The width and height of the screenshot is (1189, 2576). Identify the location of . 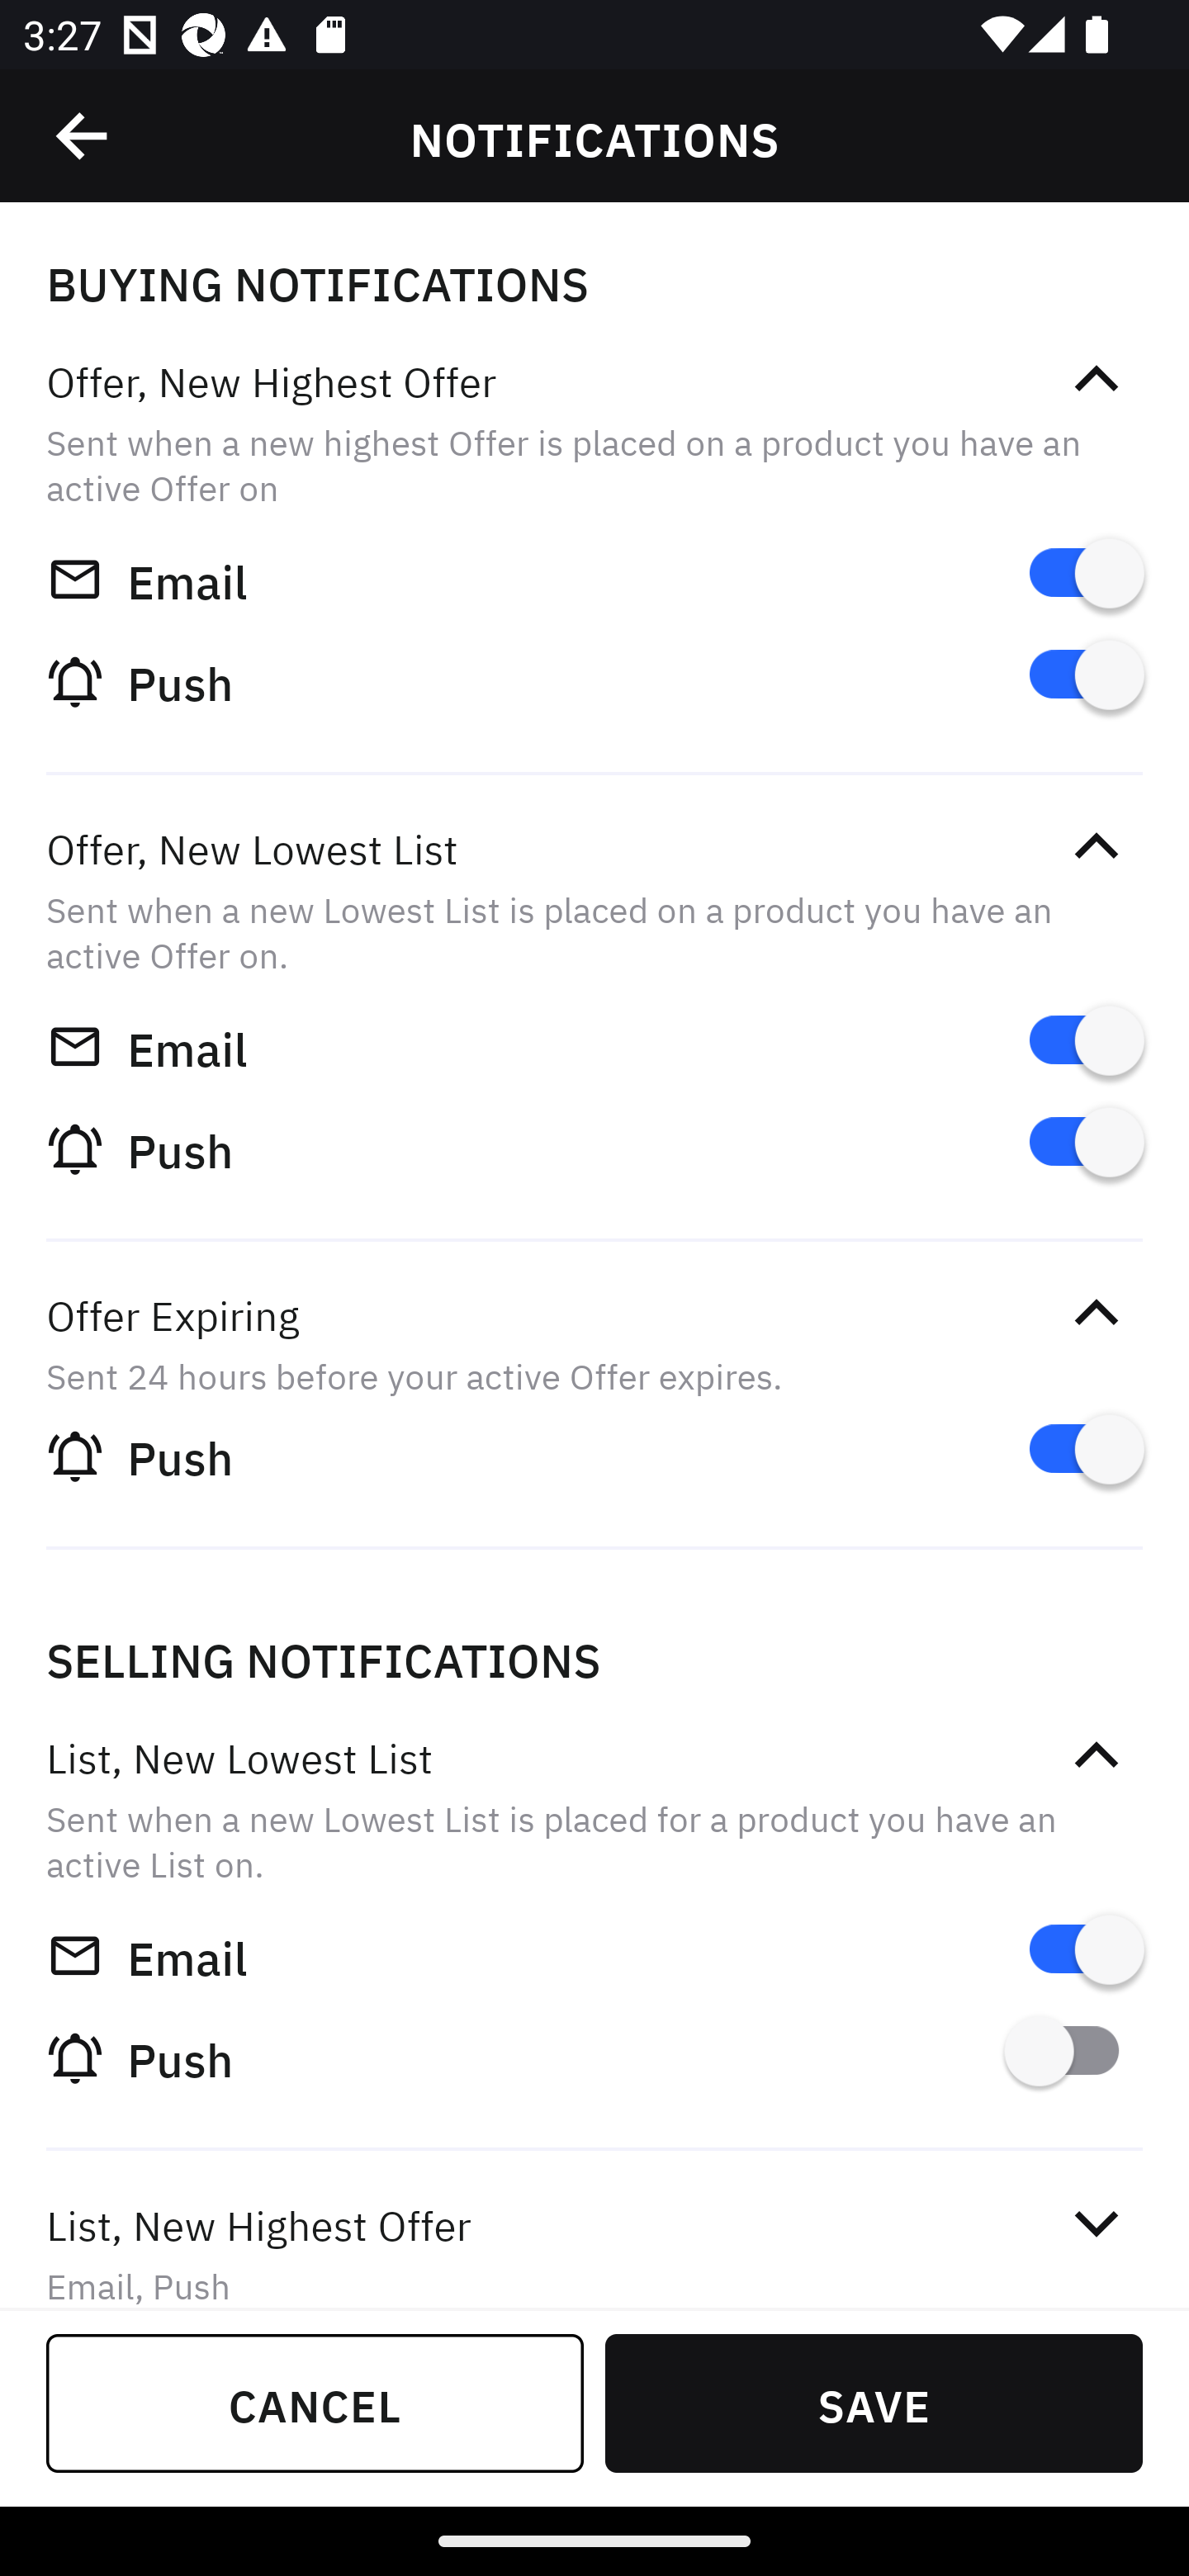
(1096, 2224).